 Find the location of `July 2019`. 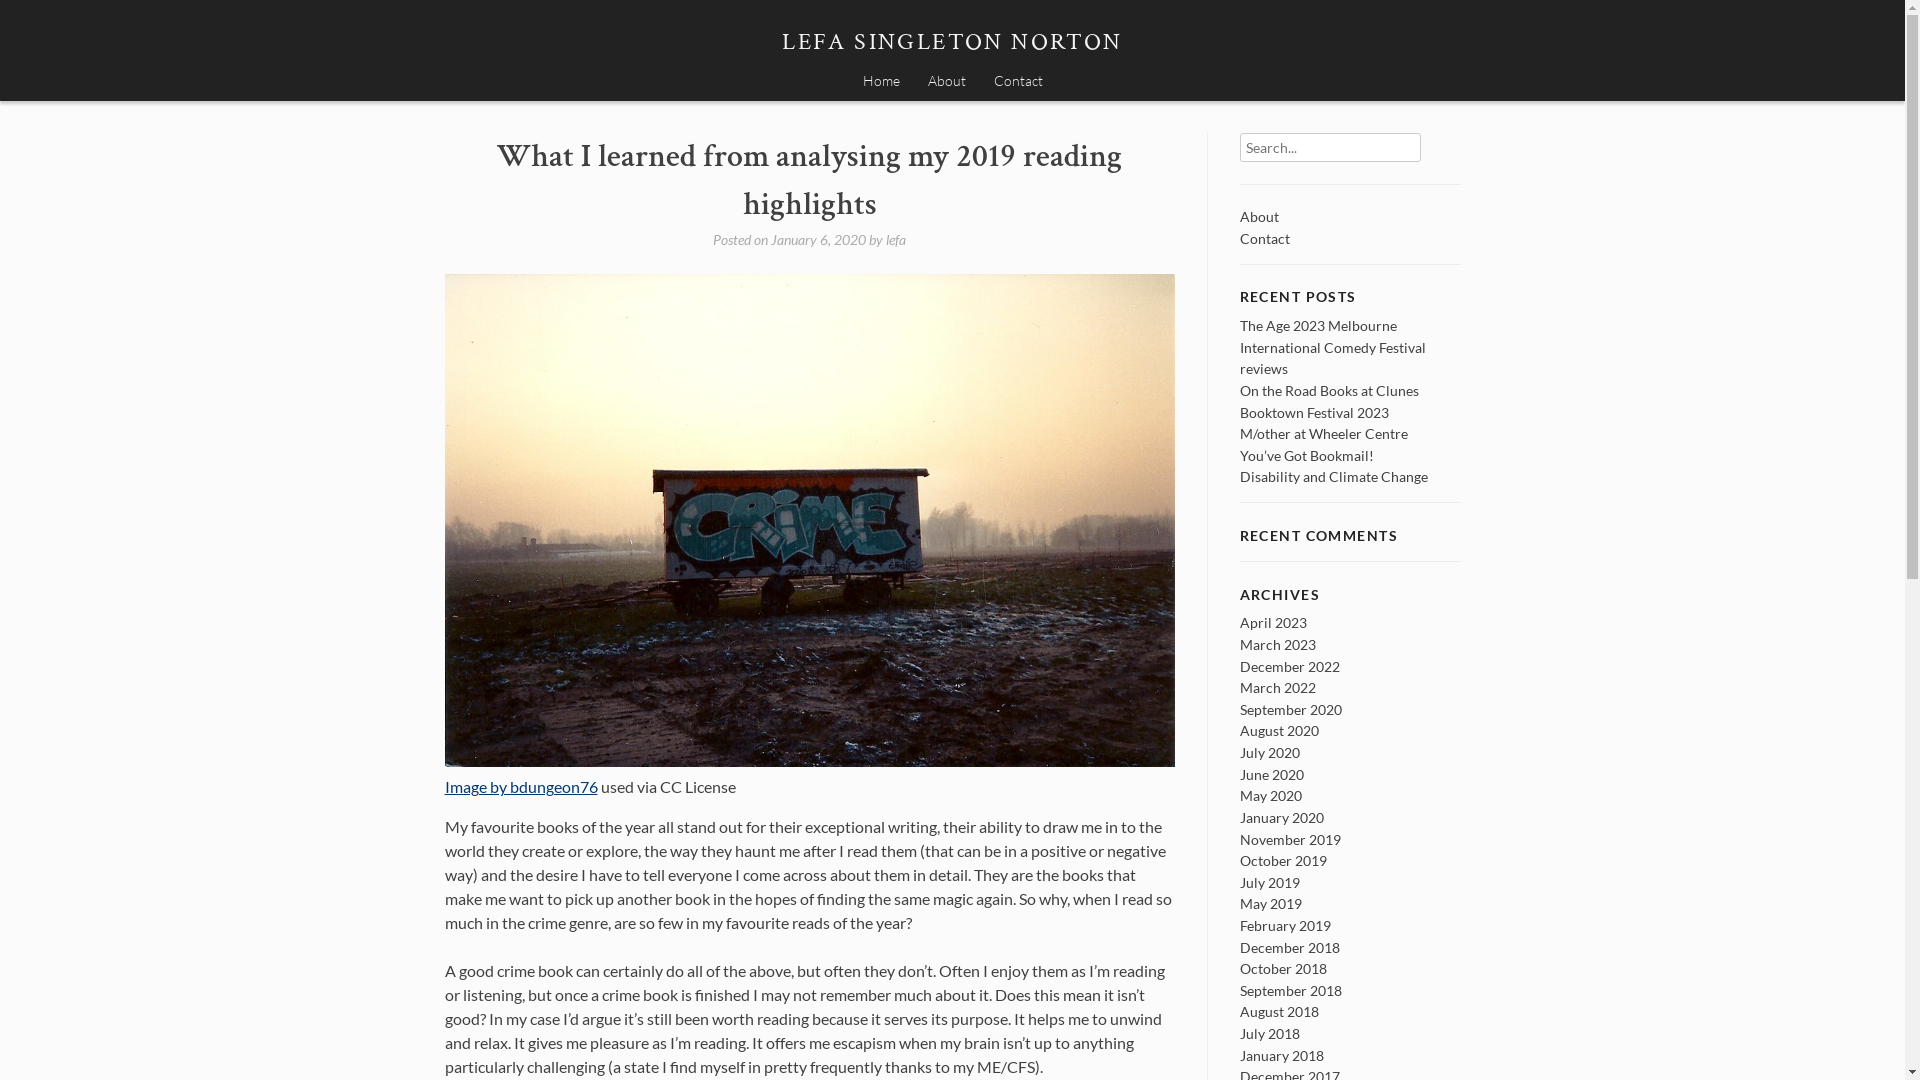

July 2019 is located at coordinates (1270, 882).